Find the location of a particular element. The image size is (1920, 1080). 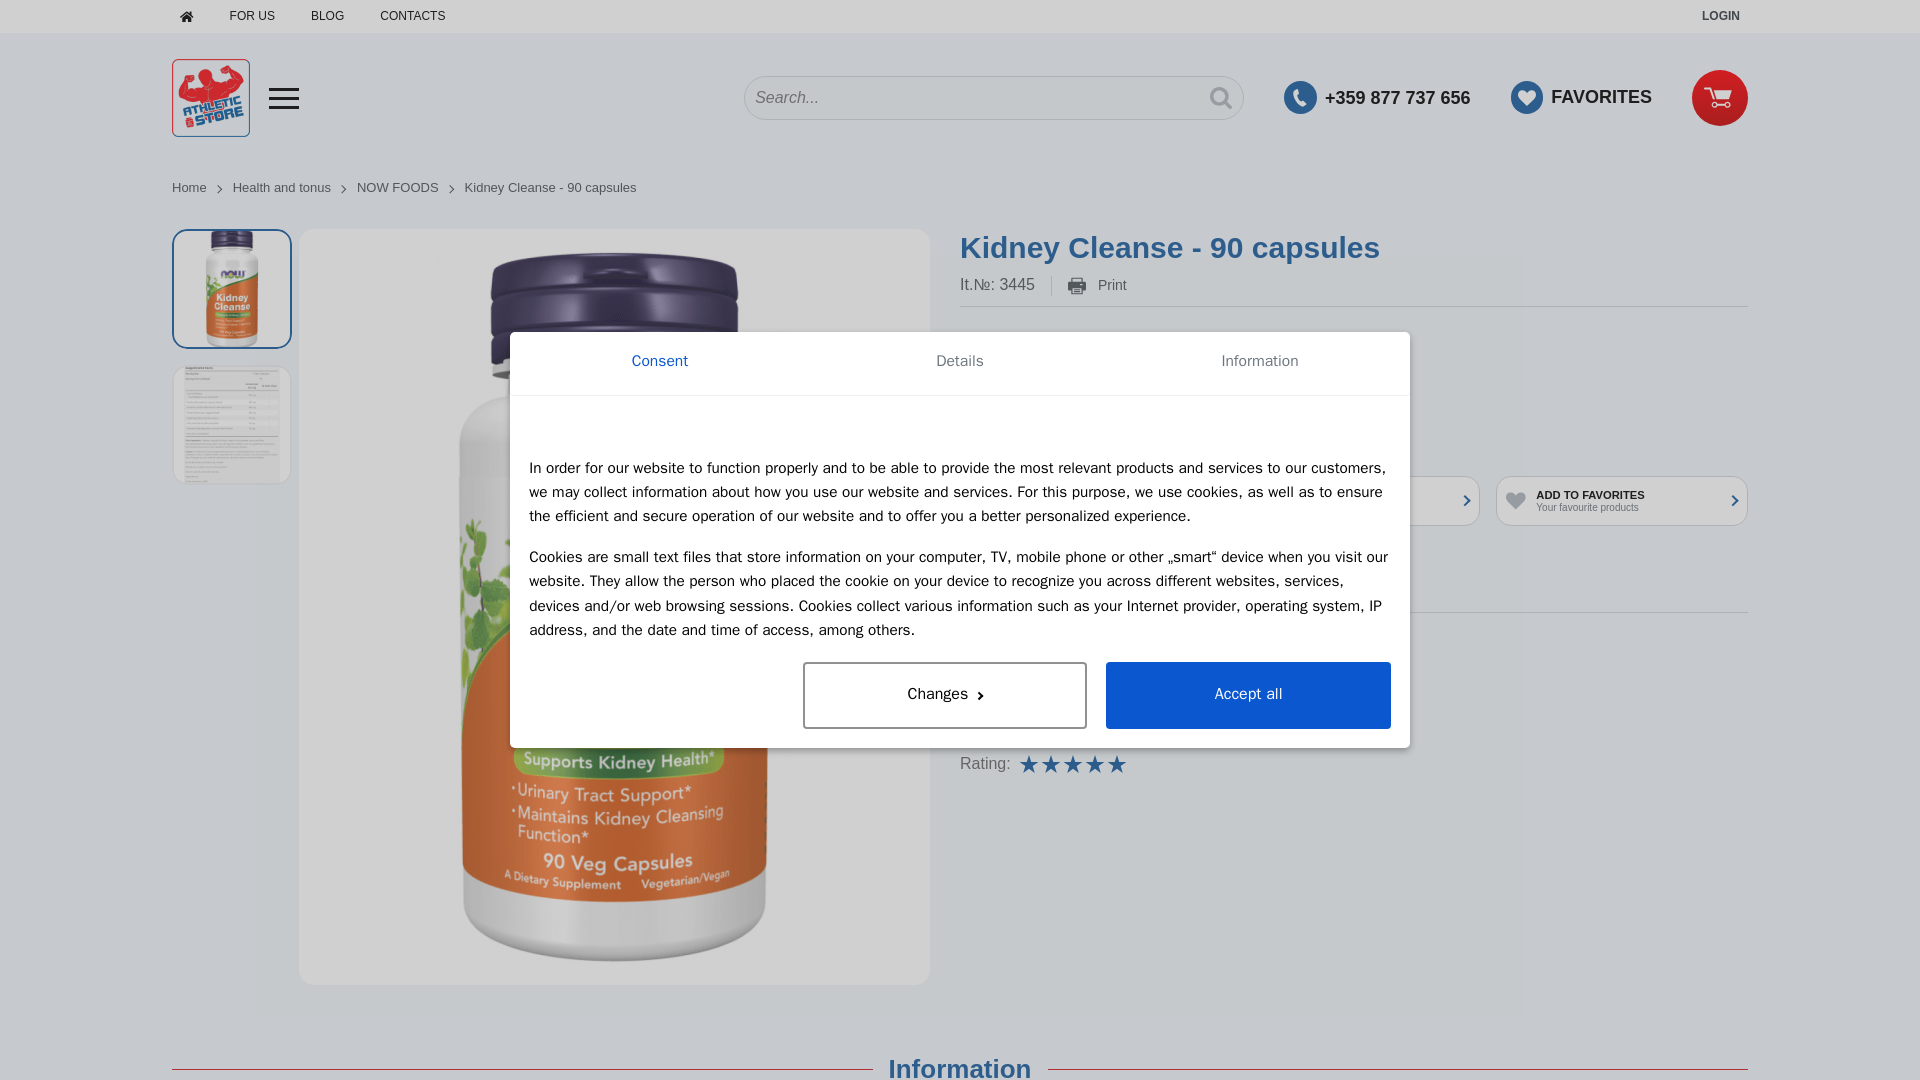

LOGIN is located at coordinates (1720, 16).